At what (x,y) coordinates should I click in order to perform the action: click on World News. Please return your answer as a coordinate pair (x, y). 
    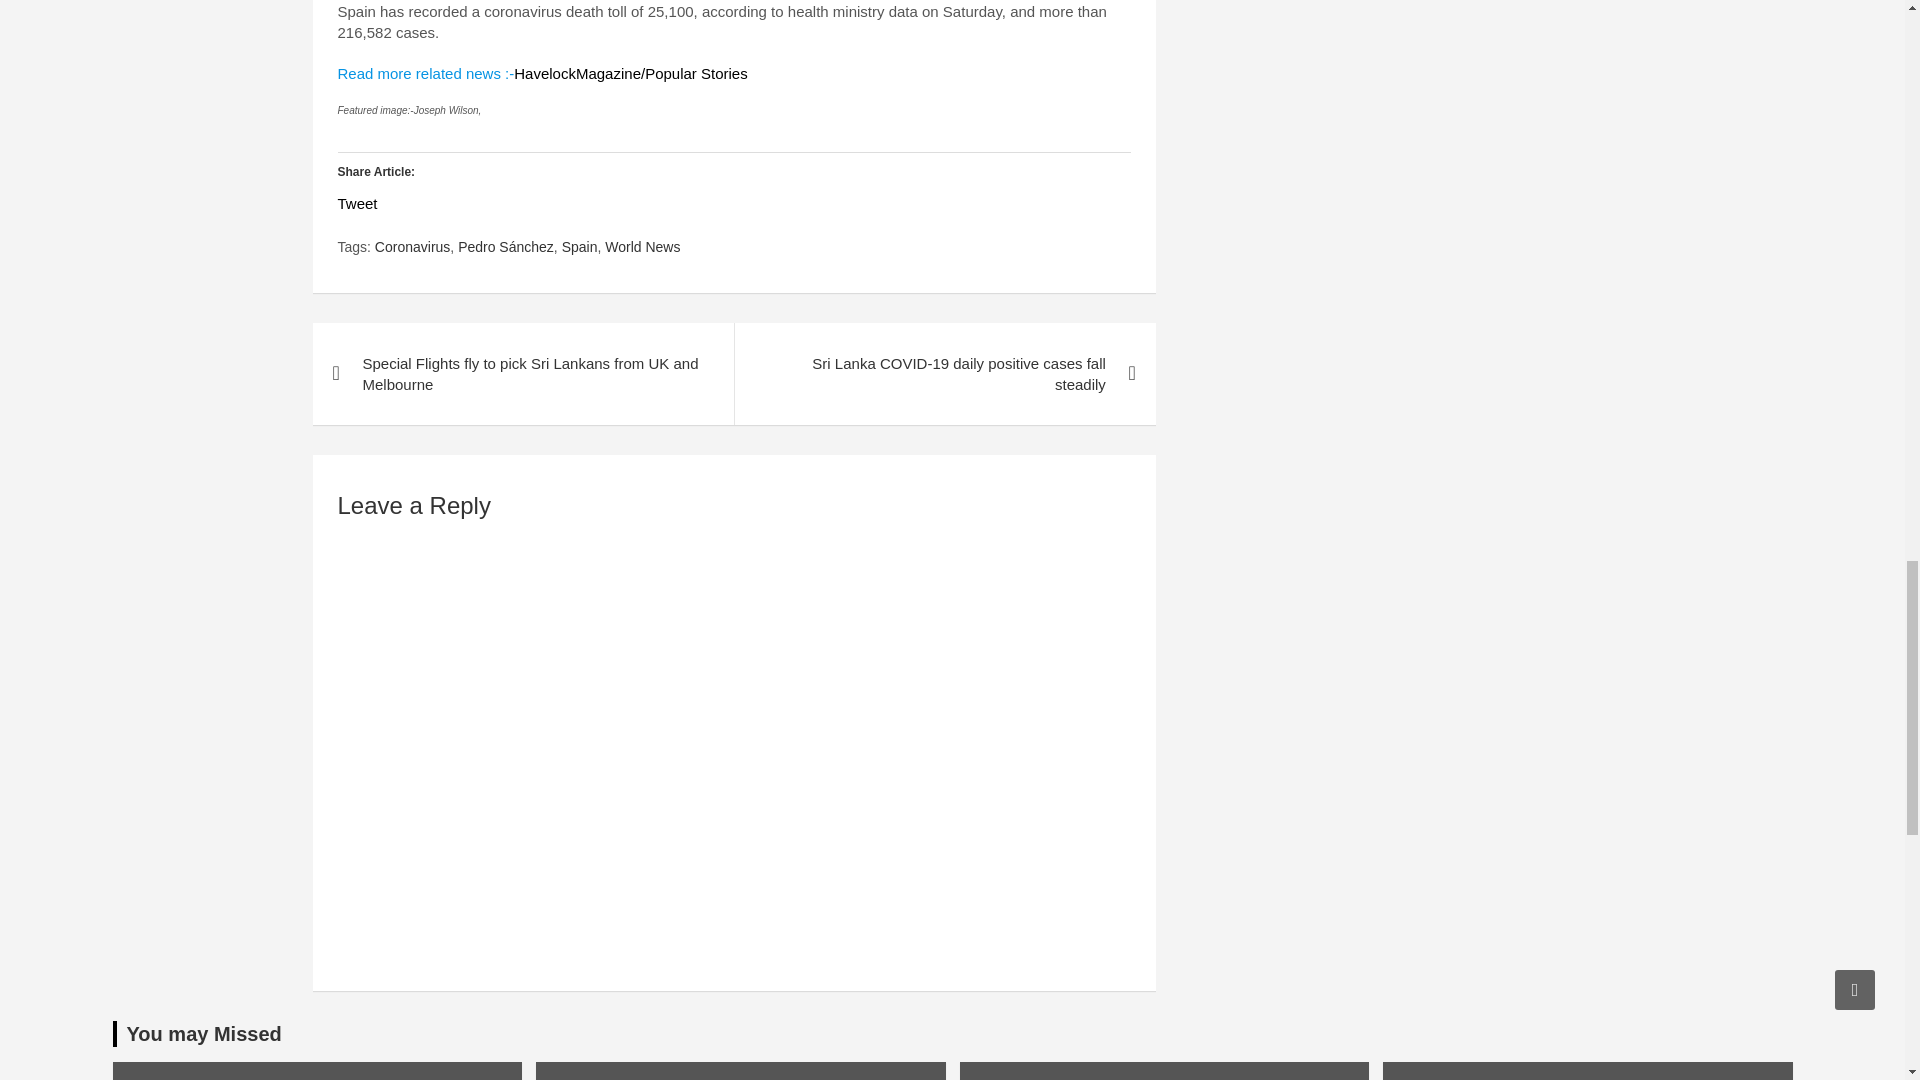
    Looking at the image, I should click on (642, 248).